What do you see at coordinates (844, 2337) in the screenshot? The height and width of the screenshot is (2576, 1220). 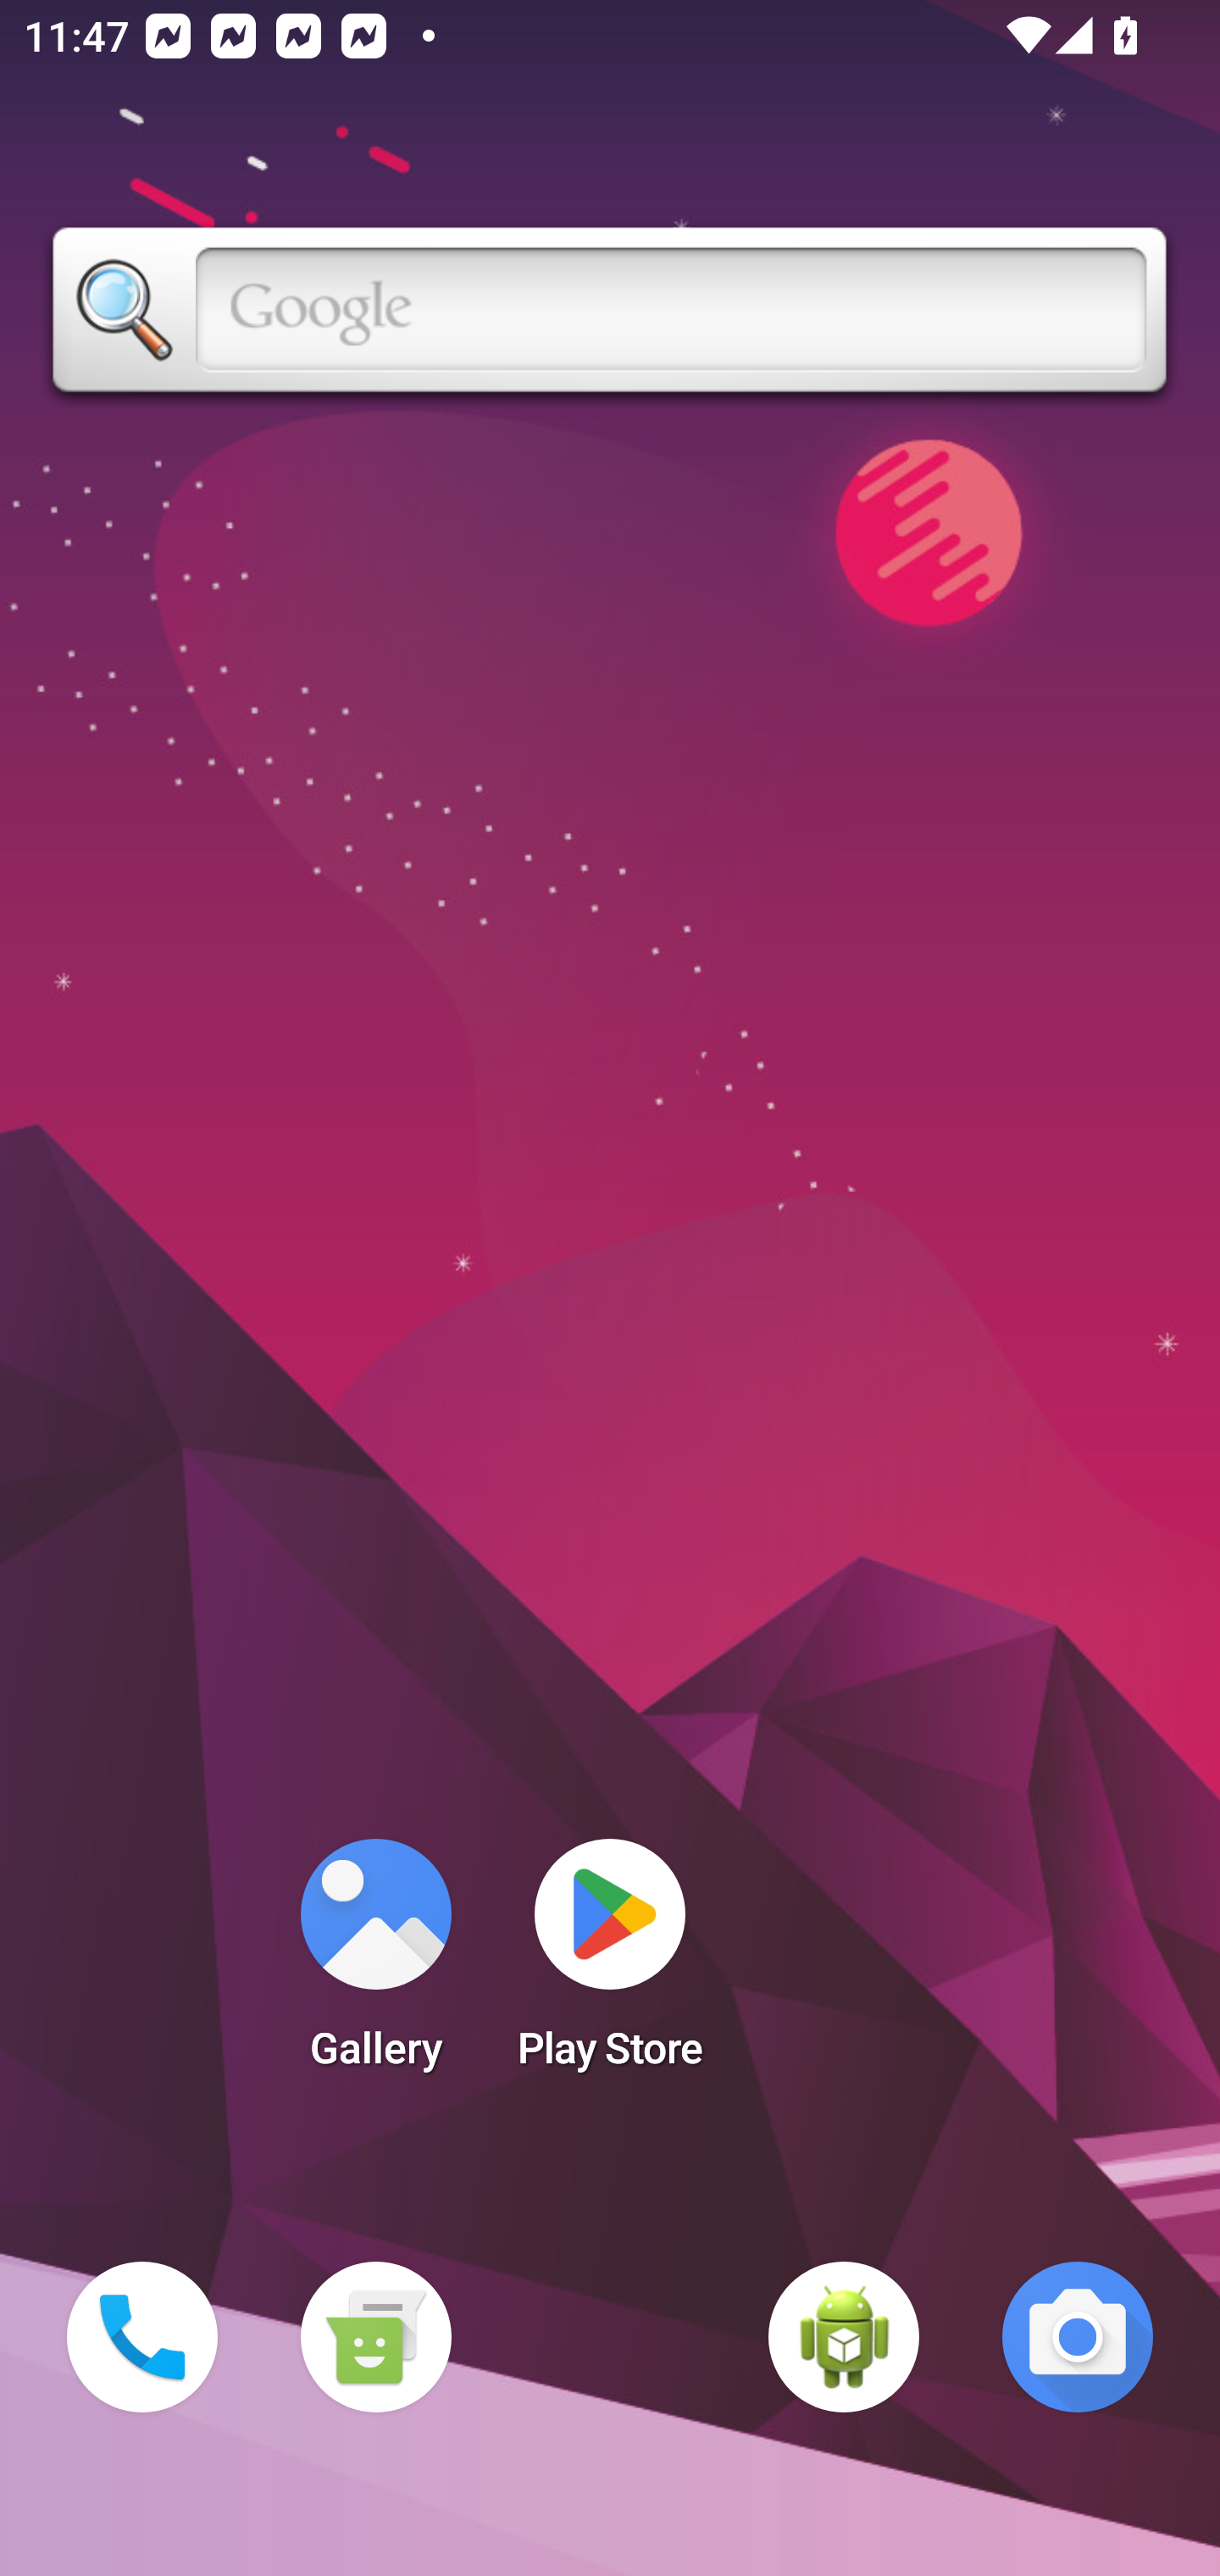 I see `WebView Browser Tester` at bounding box center [844, 2337].